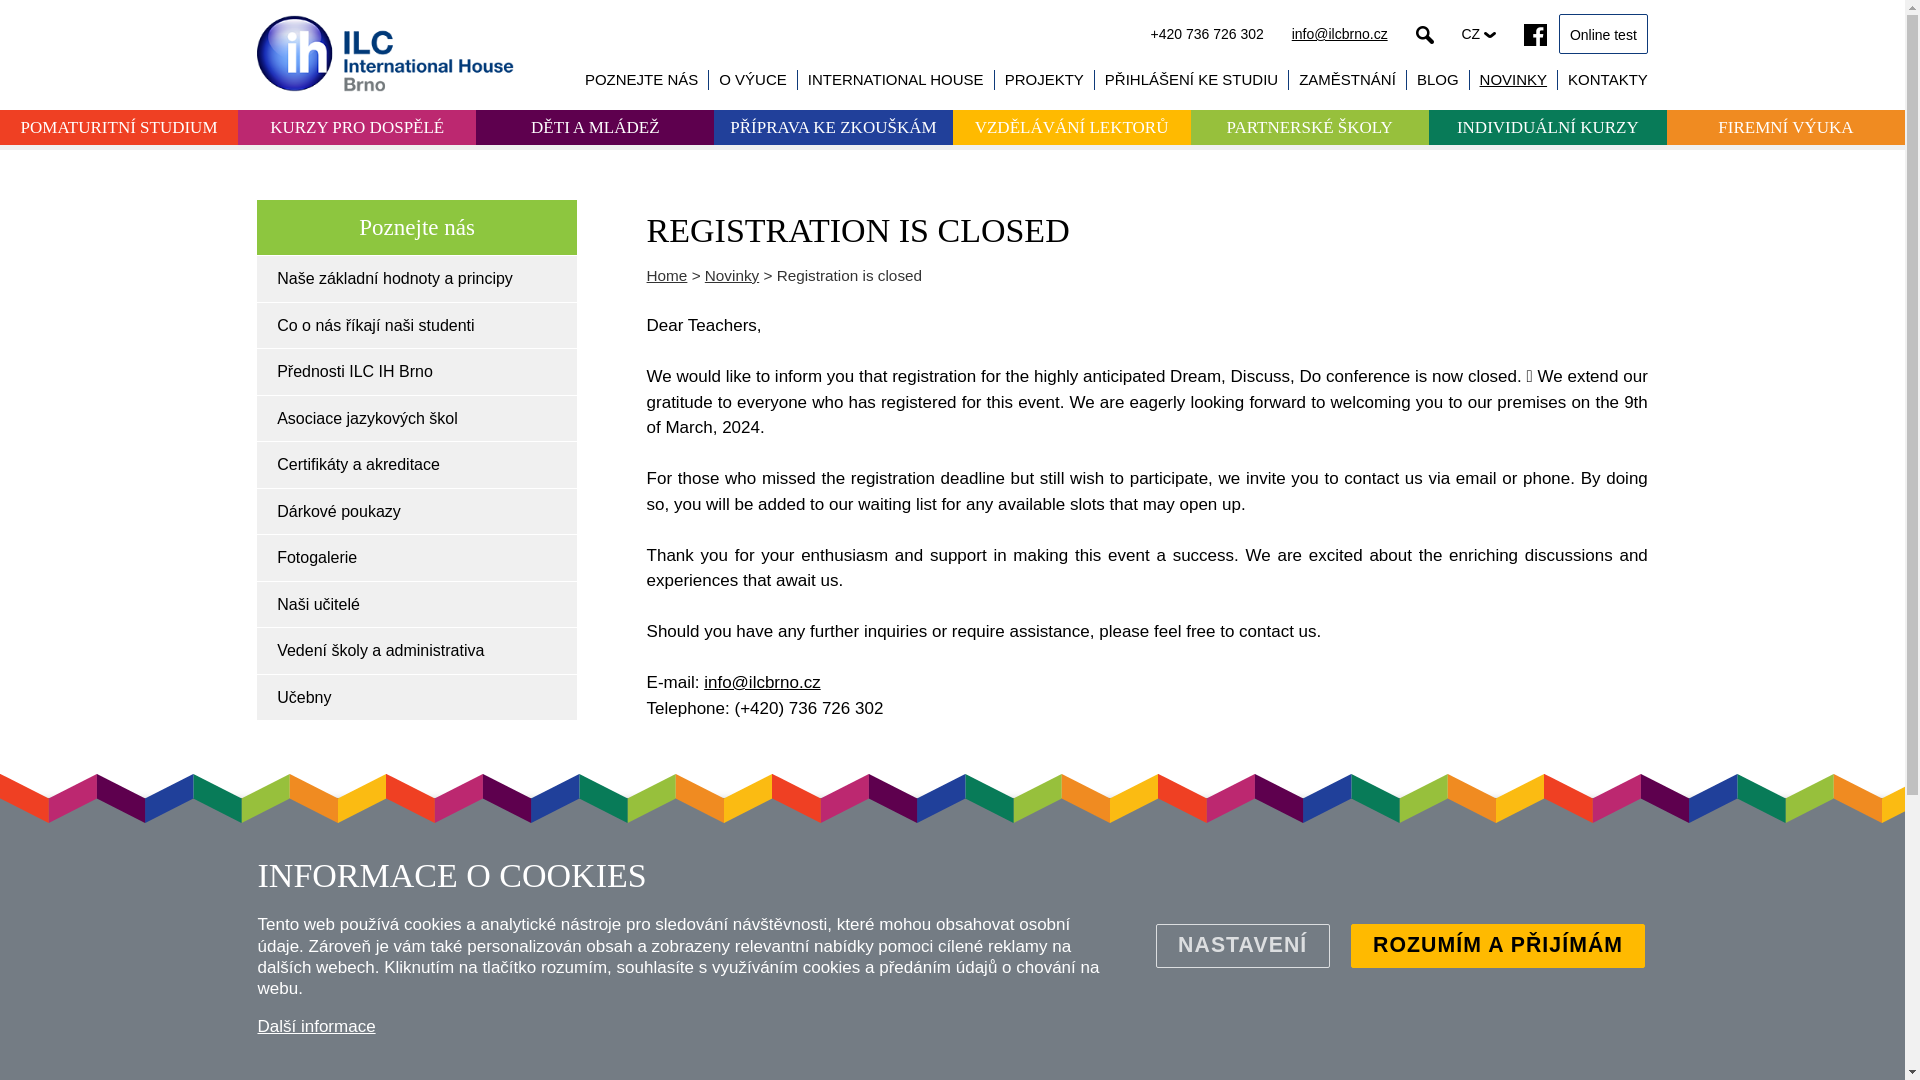 The width and height of the screenshot is (1920, 1080). I want to click on International House World Organisation, so click(896, 79).